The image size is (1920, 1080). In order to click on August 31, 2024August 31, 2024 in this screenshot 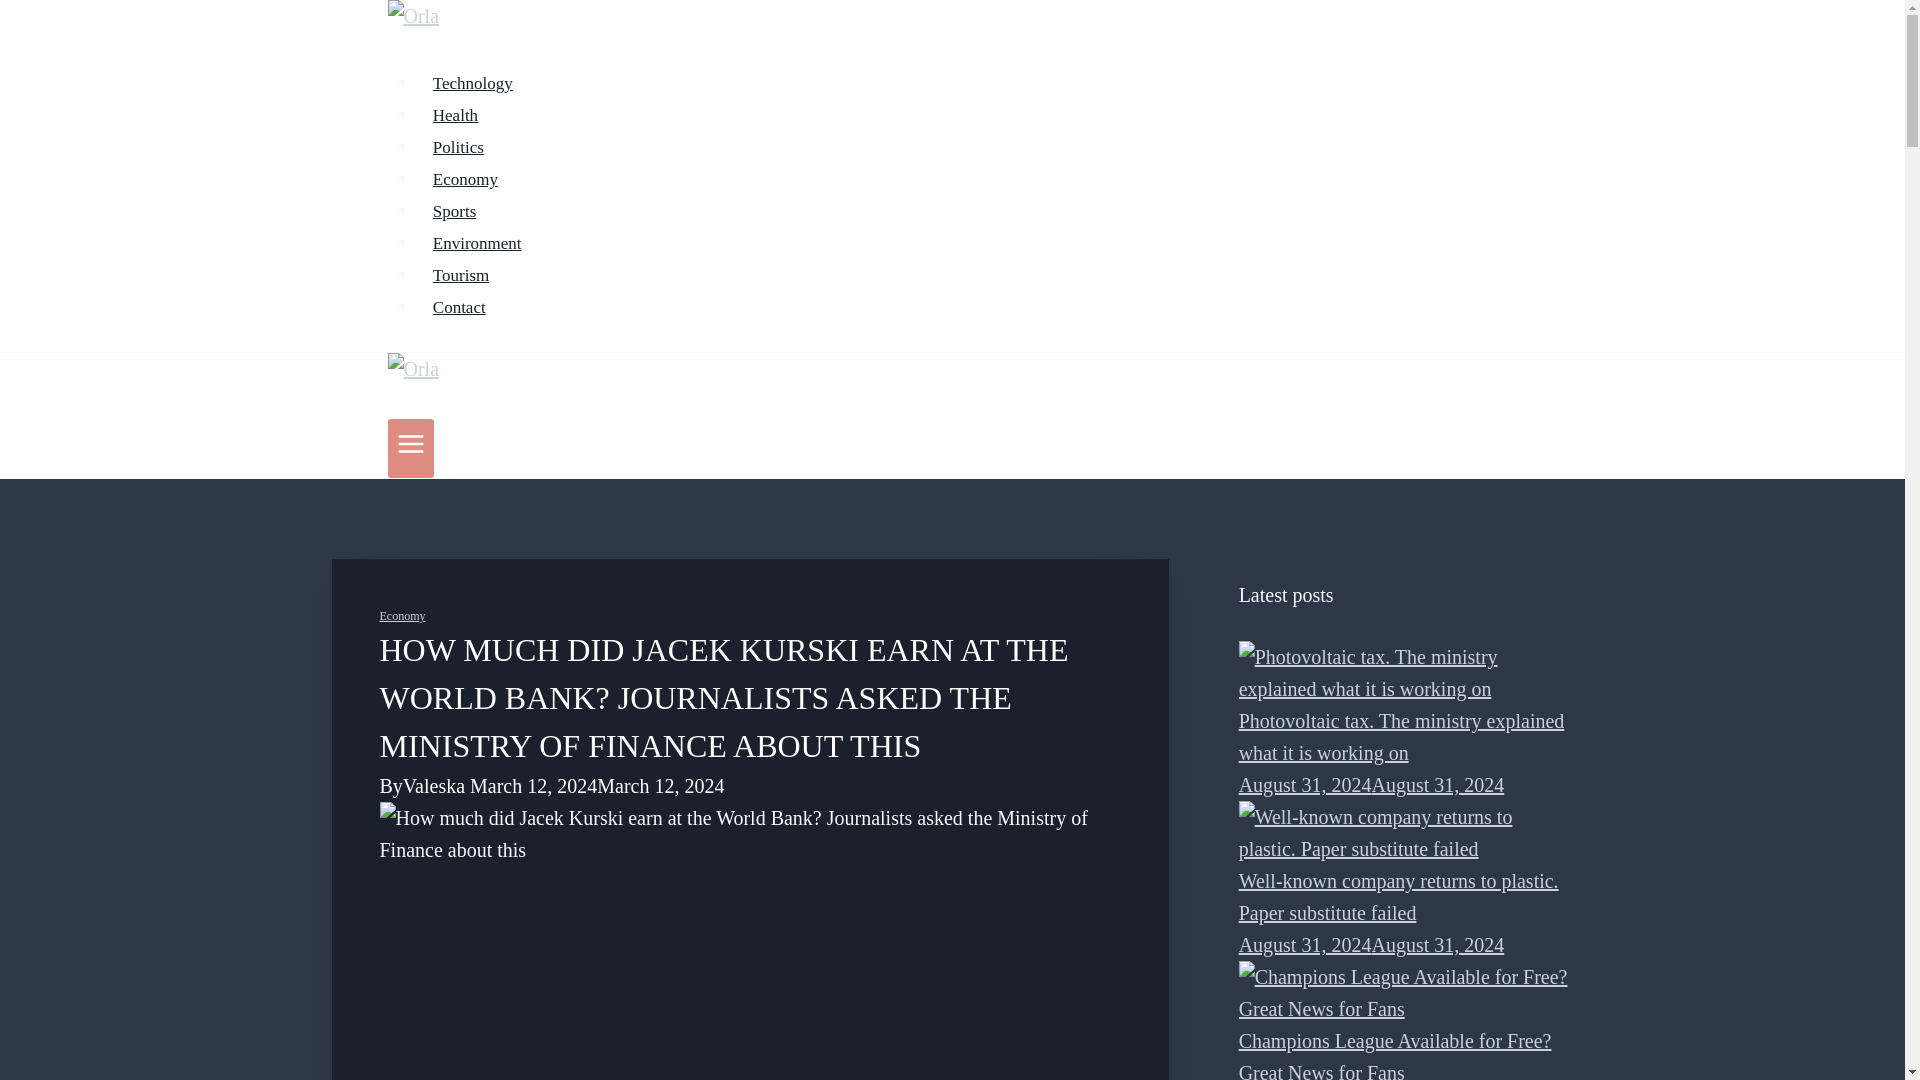, I will do `click(1372, 784)`.